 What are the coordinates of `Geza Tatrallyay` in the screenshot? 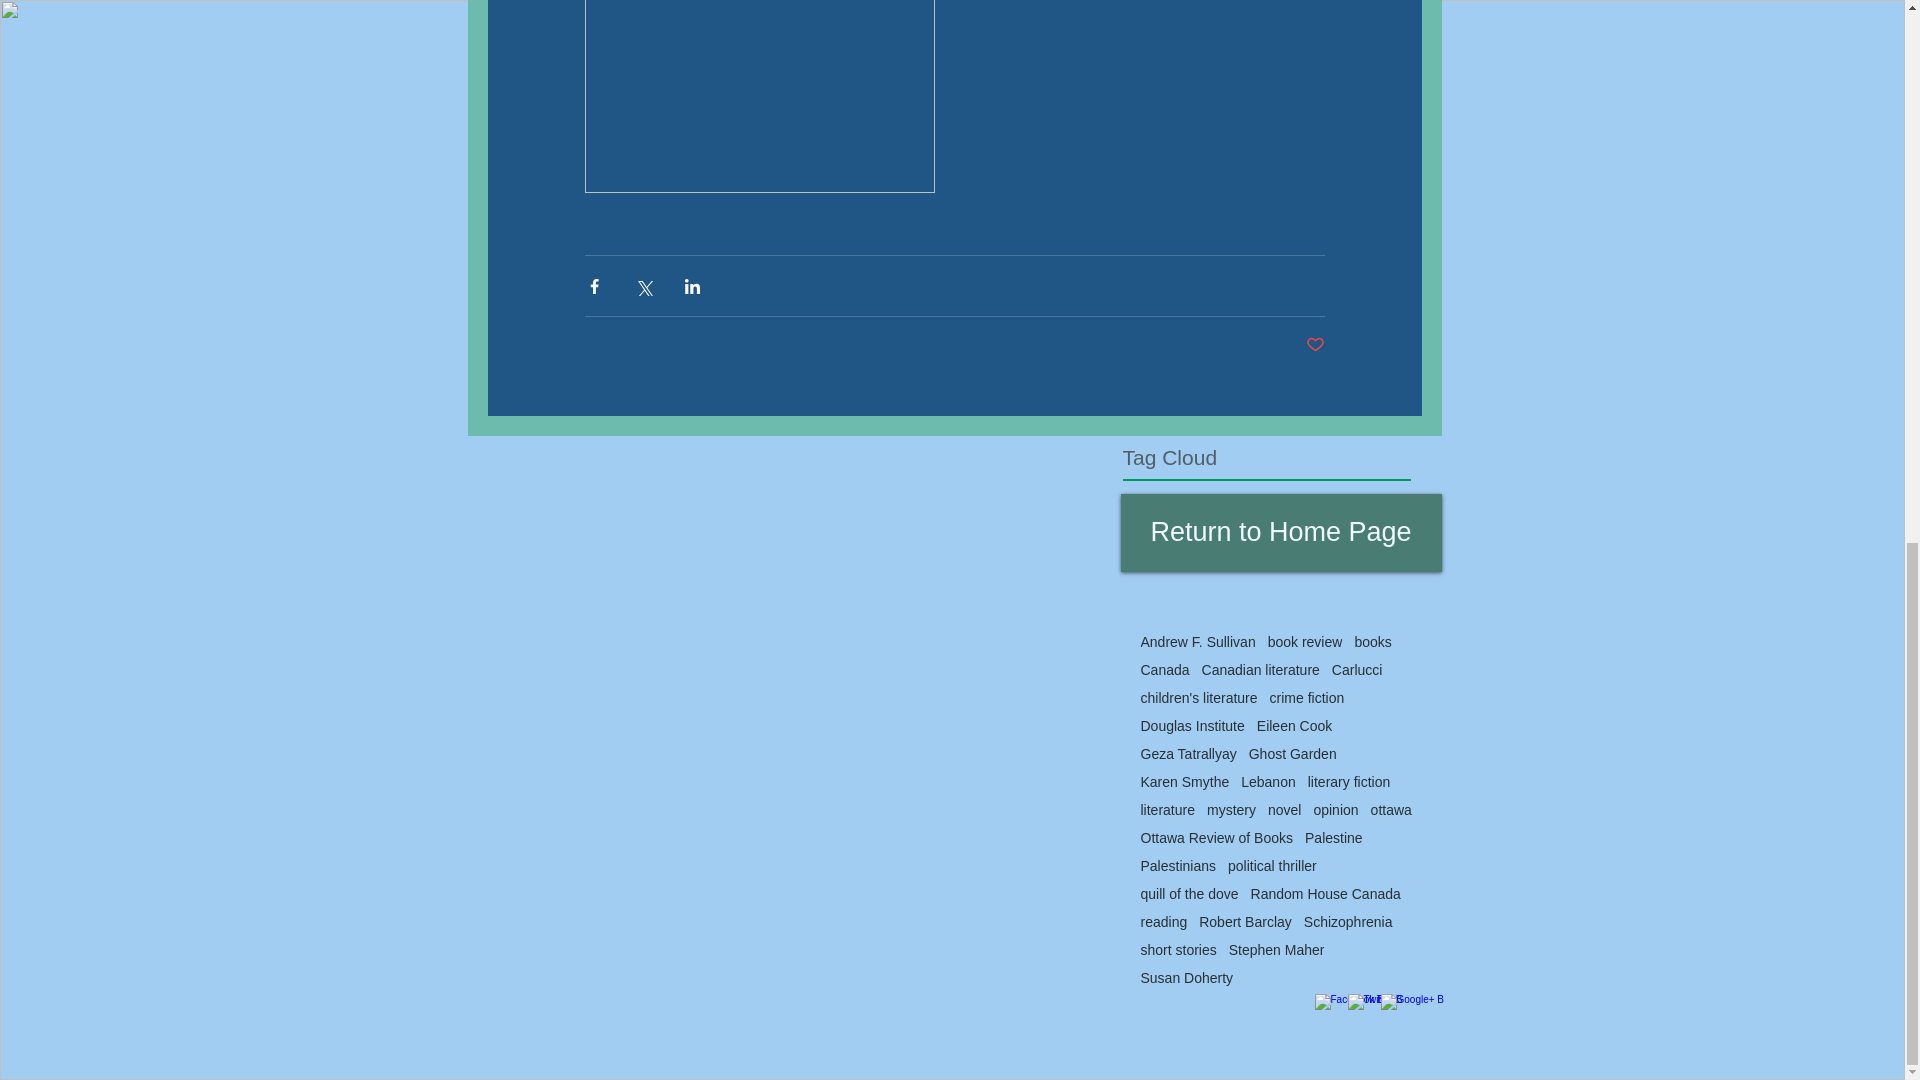 It's located at (1188, 754).